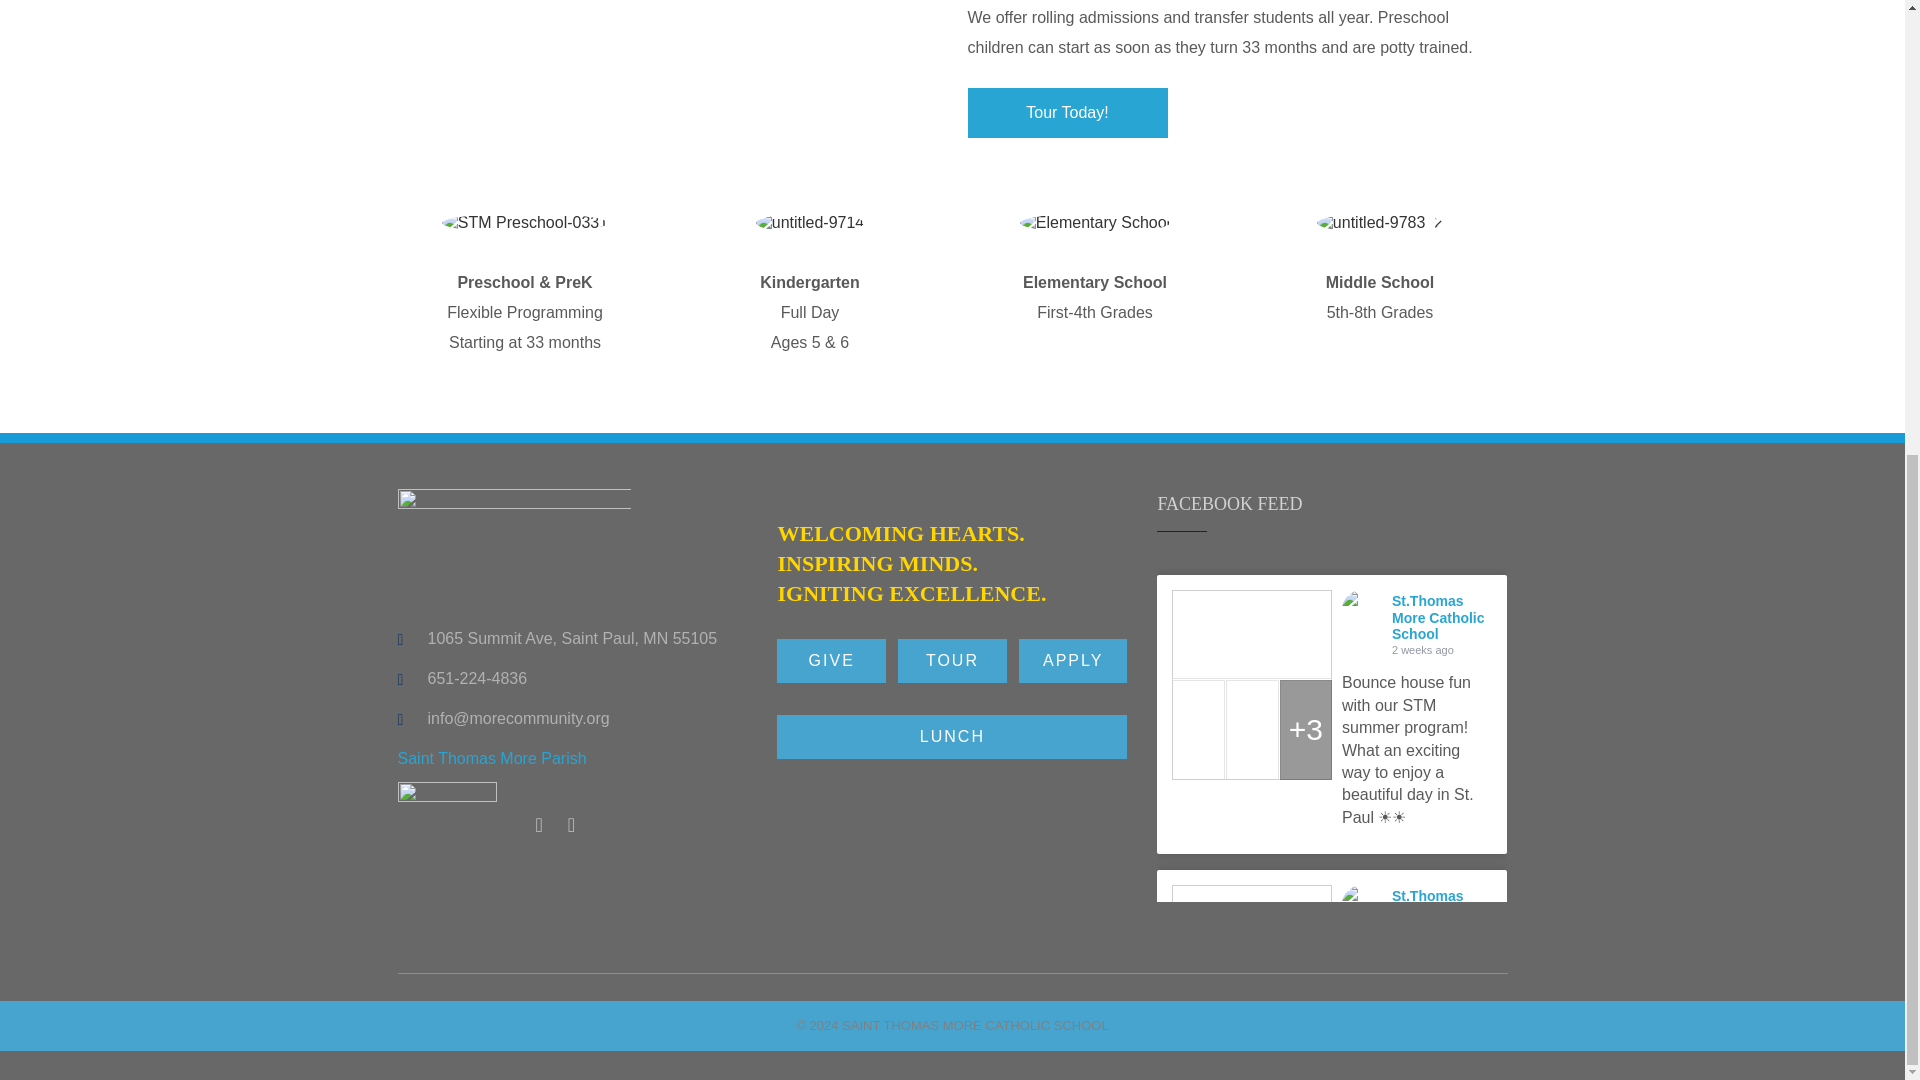 The width and height of the screenshot is (1920, 1080). I want to click on untitled-9714, so click(810, 222).